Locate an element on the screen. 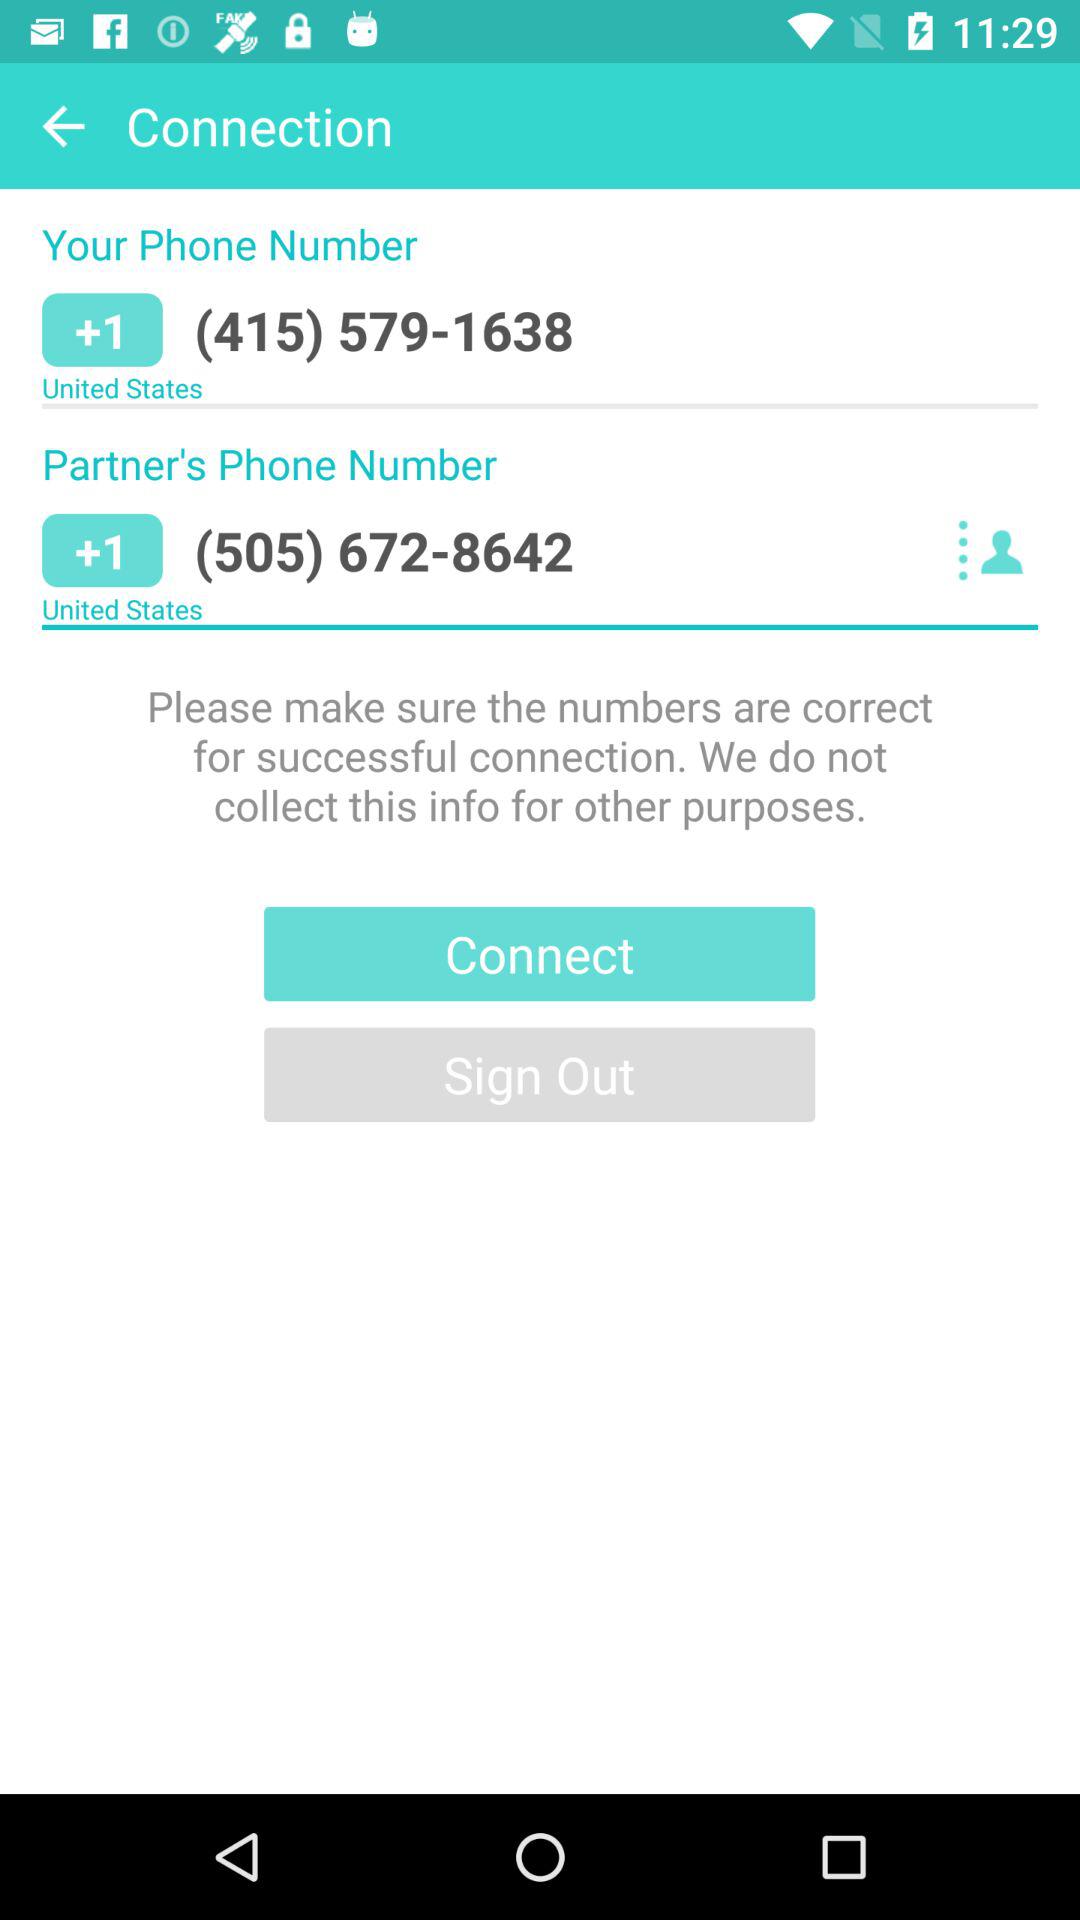 This screenshot has height=1920, width=1080. click the (505) 672-8642 item is located at coordinates (384, 550).